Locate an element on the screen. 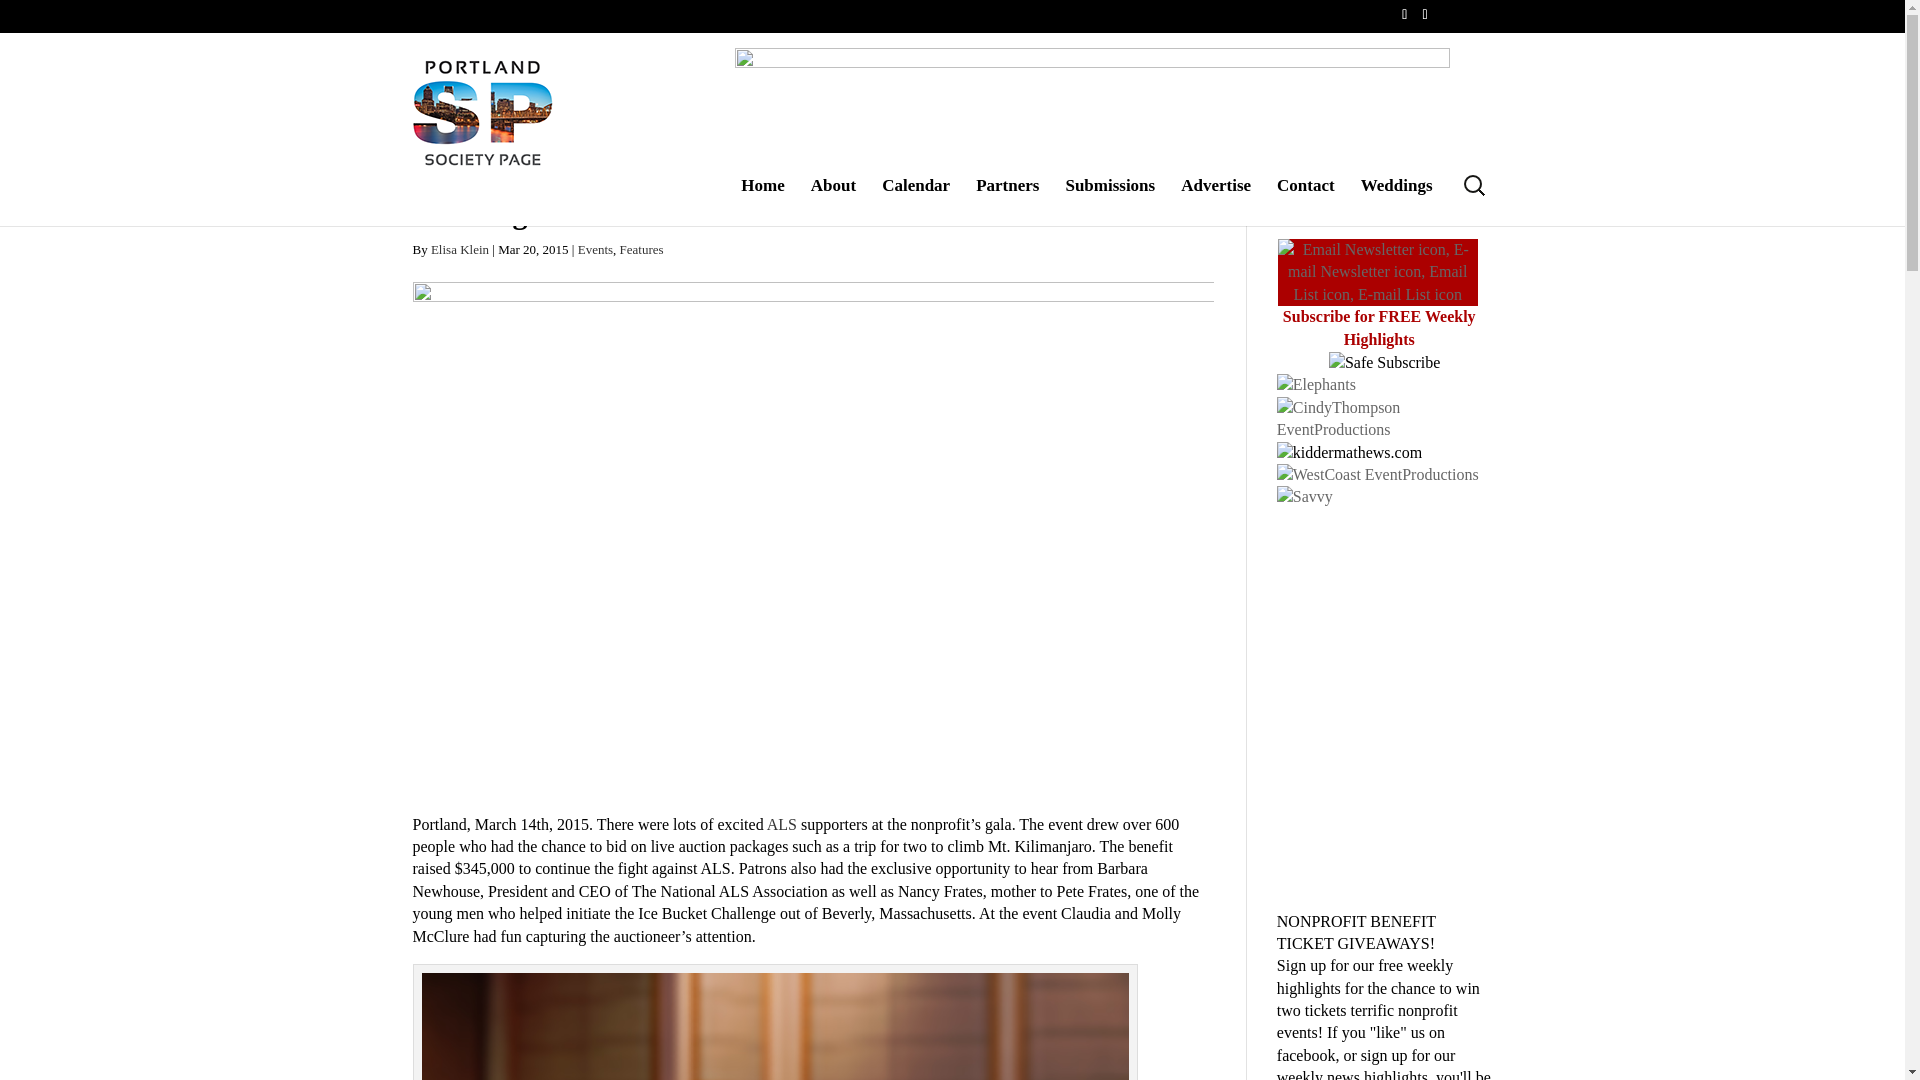 The height and width of the screenshot is (1080, 1920). Calendar is located at coordinates (916, 201).